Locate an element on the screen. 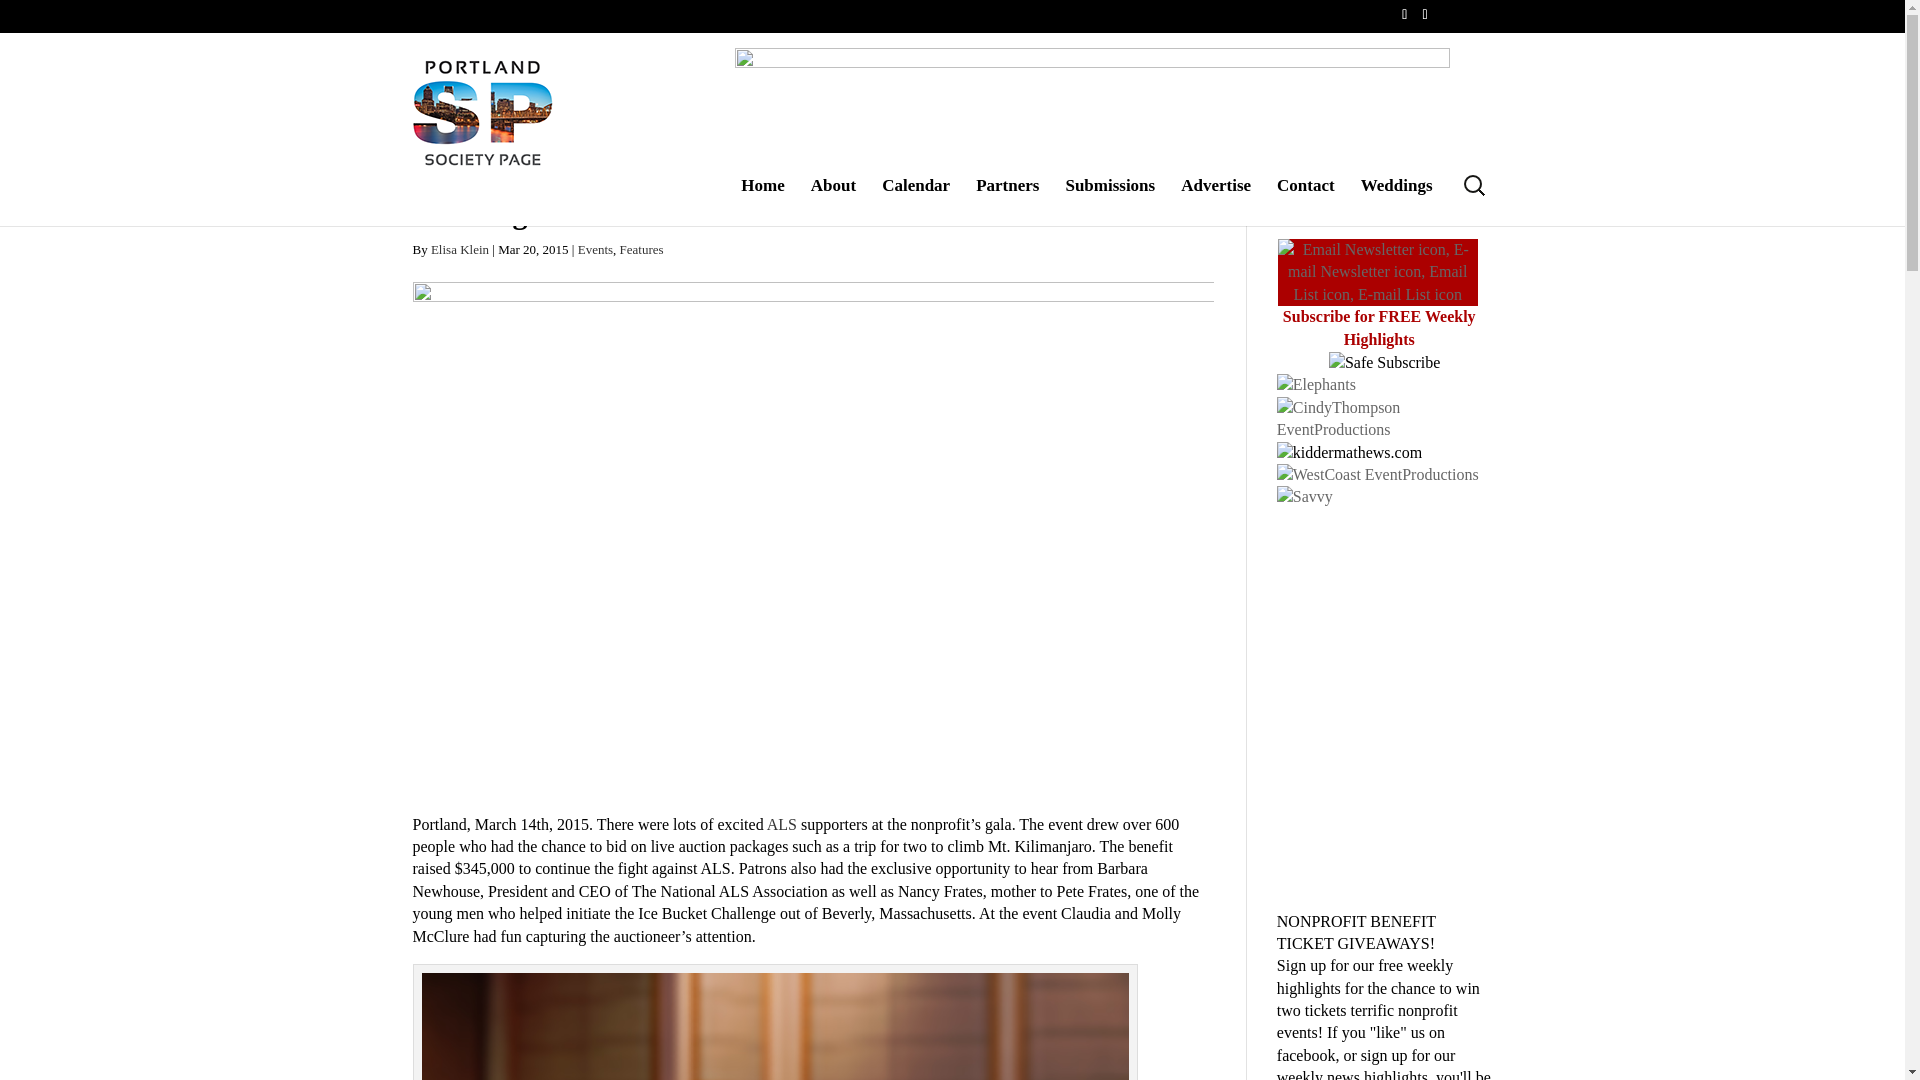 The height and width of the screenshot is (1080, 1920). Calendar is located at coordinates (916, 201).